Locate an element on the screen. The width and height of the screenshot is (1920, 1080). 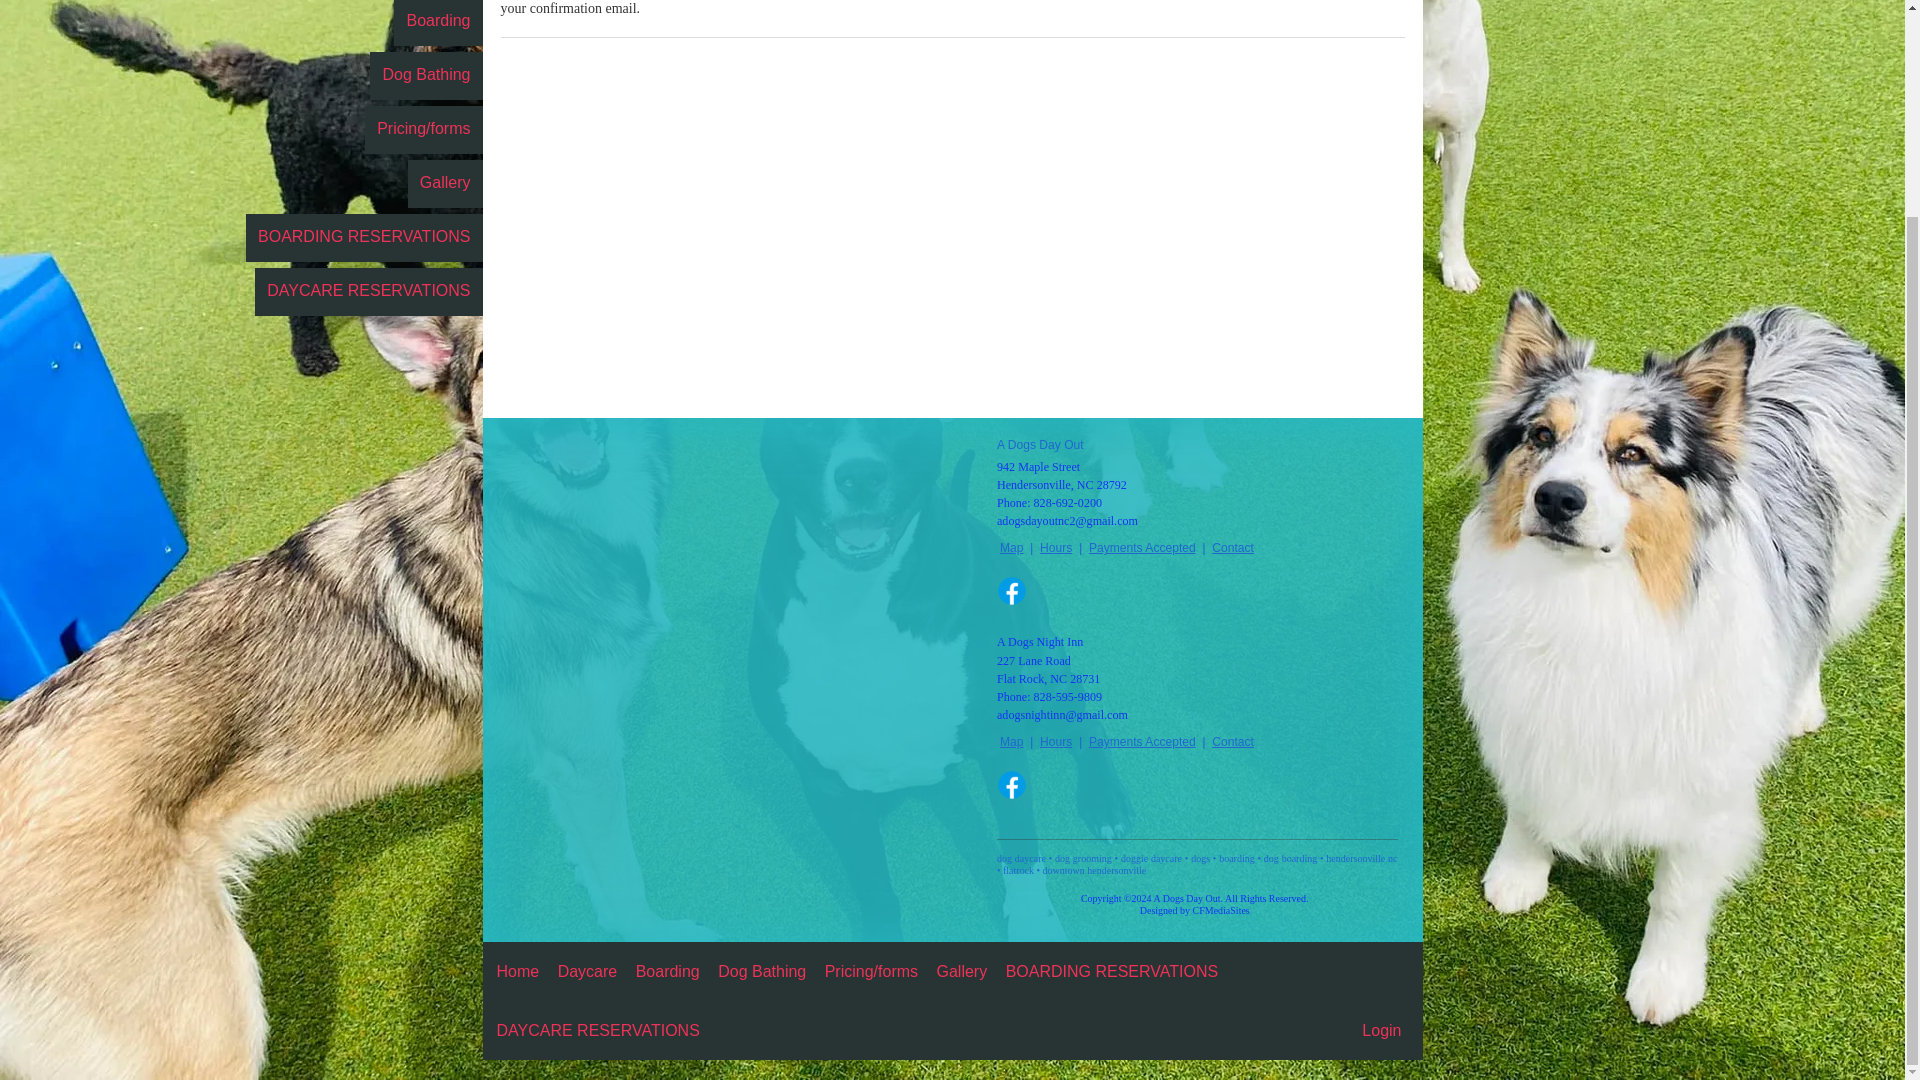
BOARDING RESERVATIONS is located at coordinates (1112, 971).